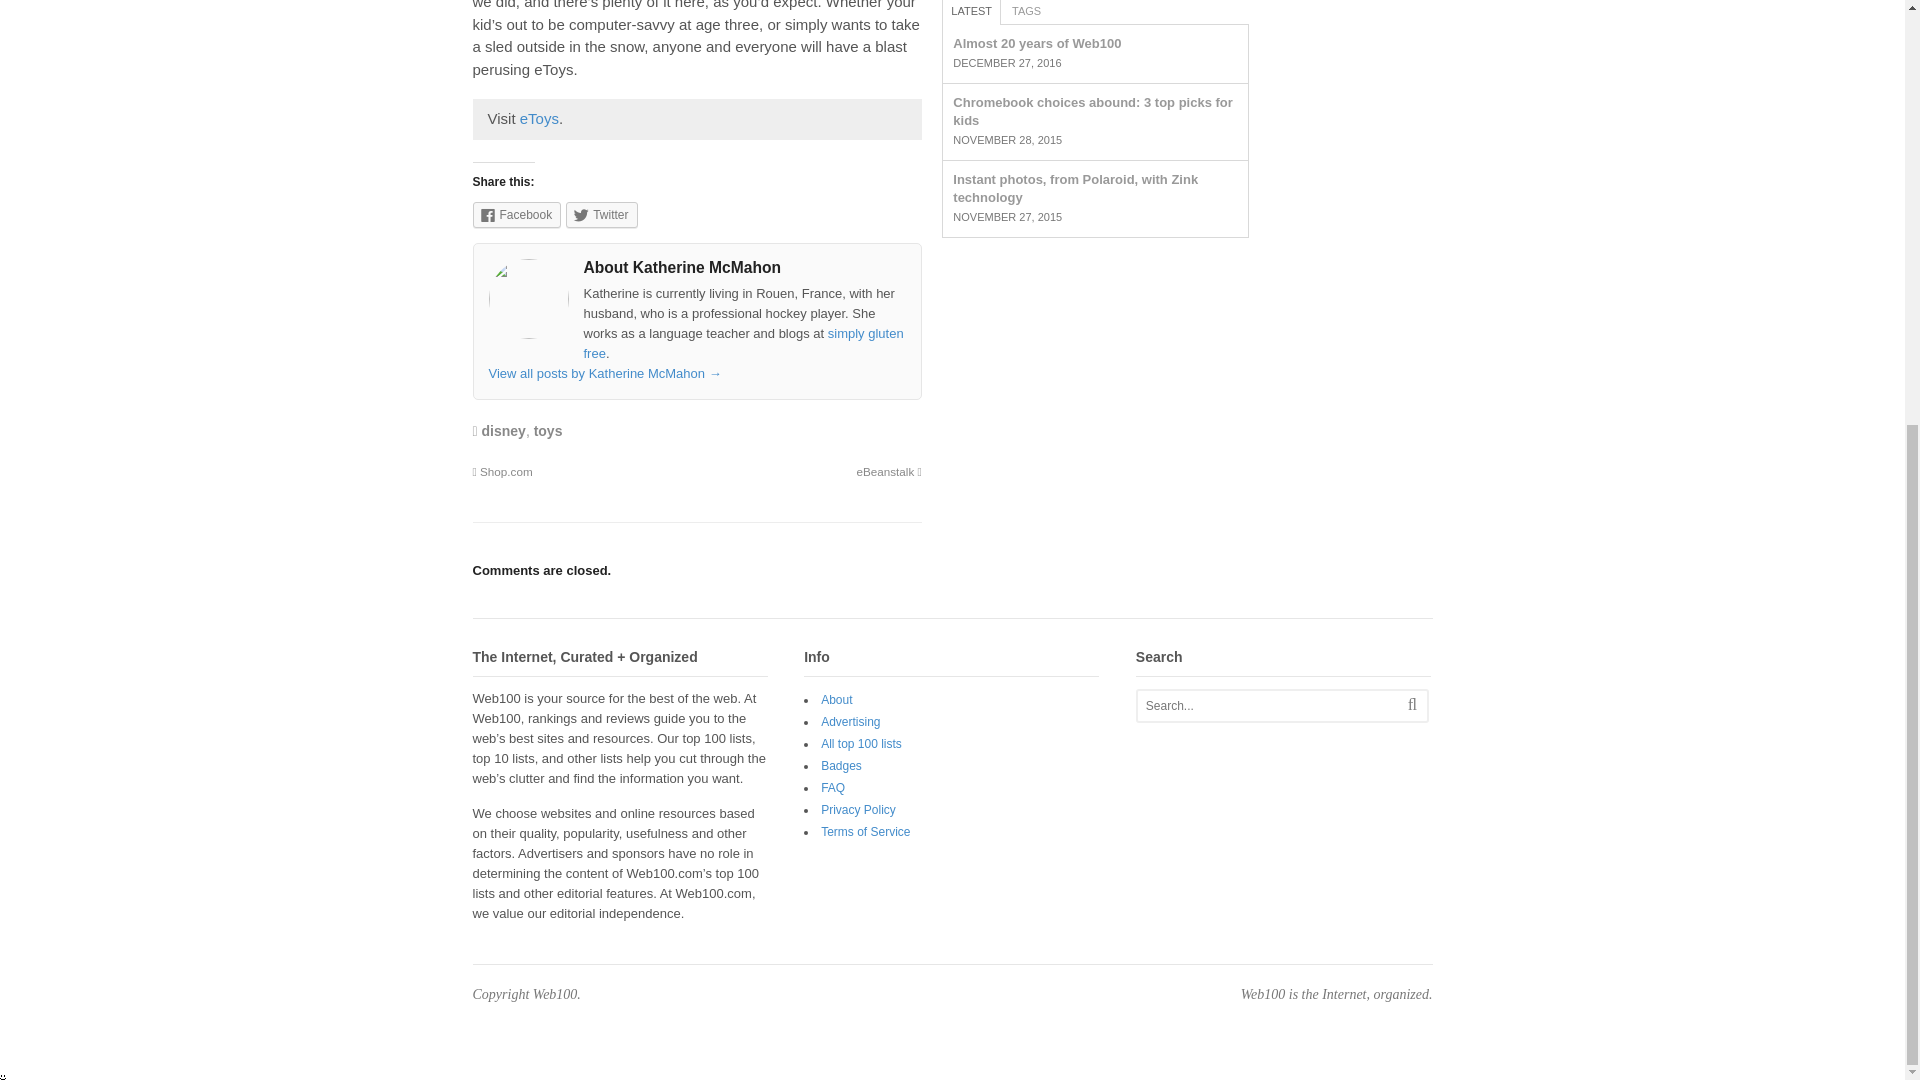 The height and width of the screenshot is (1080, 1920). What do you see at coordinates (1036, 42) in the screenshot?
I see `Almost 20 years of Web100` at bounding box center [1036, 42].